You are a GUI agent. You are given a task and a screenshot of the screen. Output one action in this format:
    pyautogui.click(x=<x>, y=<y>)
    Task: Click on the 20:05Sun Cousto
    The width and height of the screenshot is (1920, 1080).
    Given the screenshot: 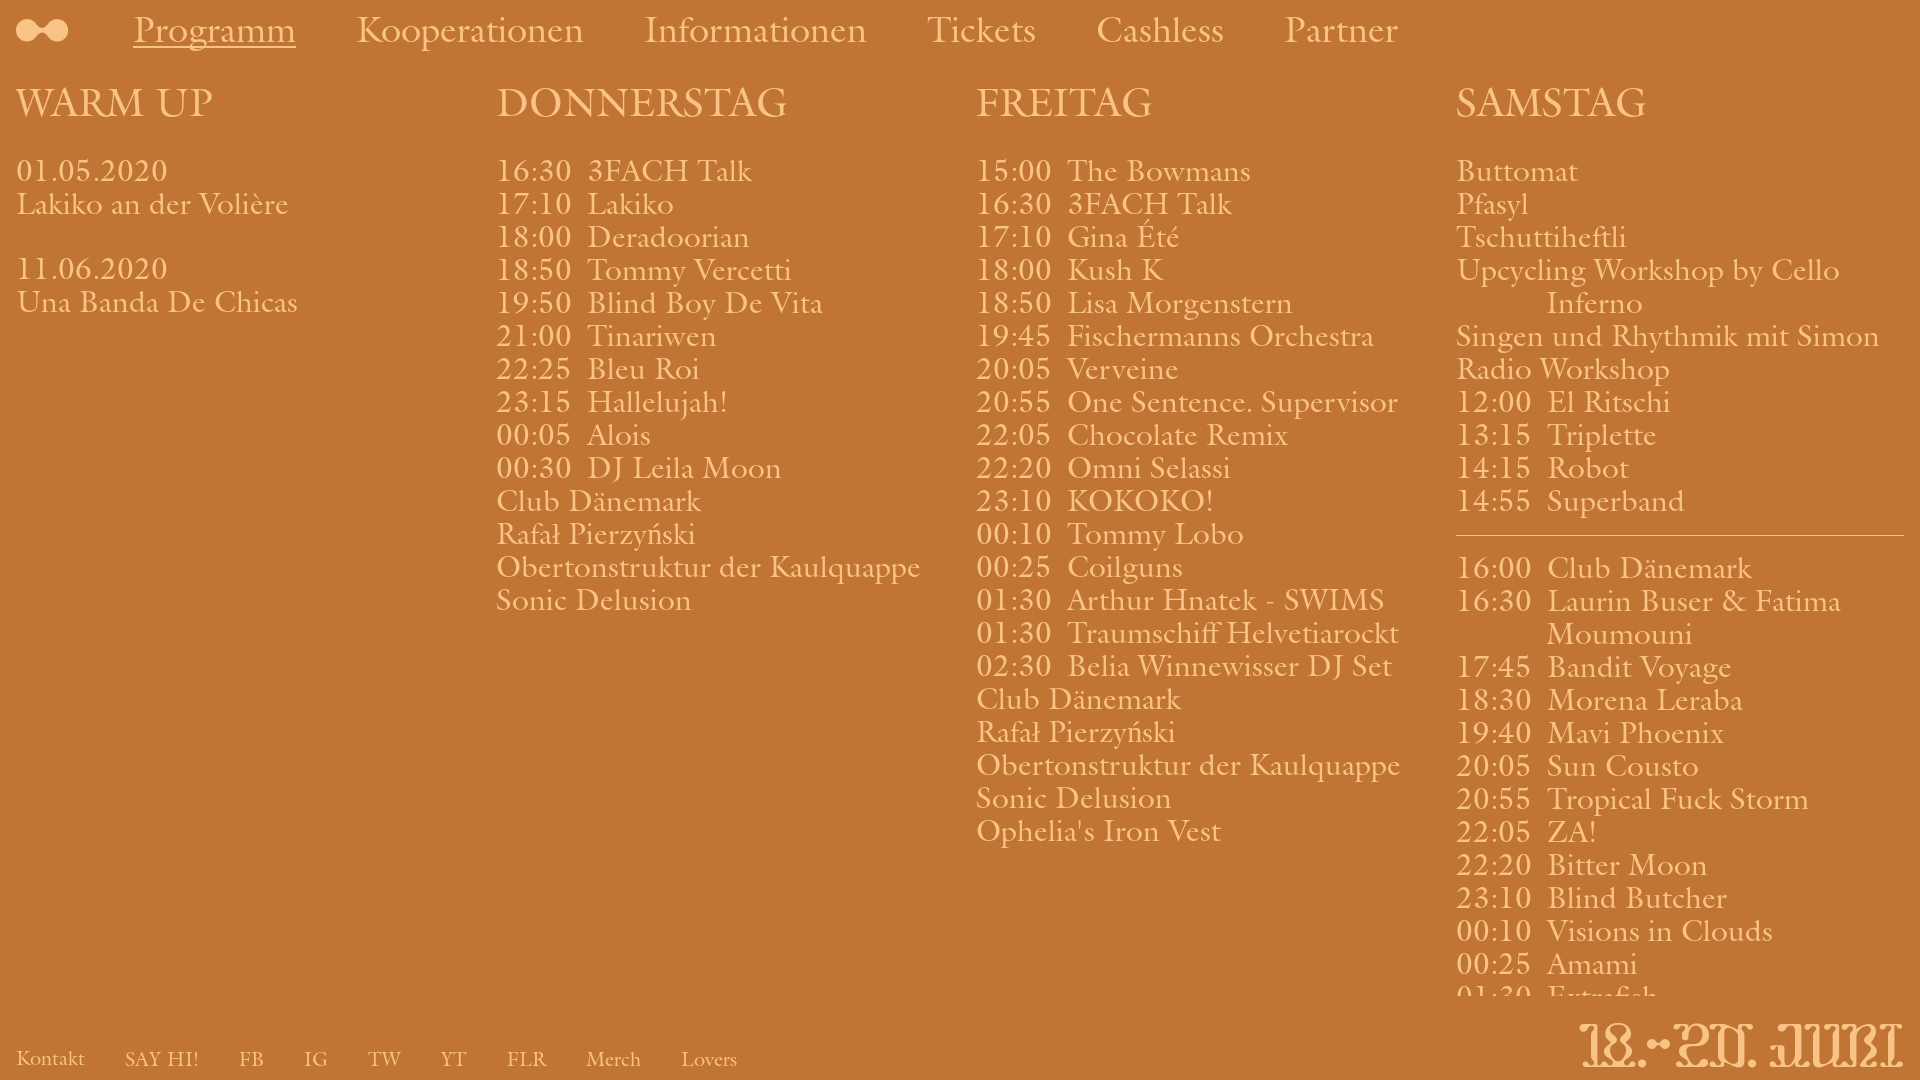 What is the action you would take?
    pyautogui.click(x=1680, y=766)
    